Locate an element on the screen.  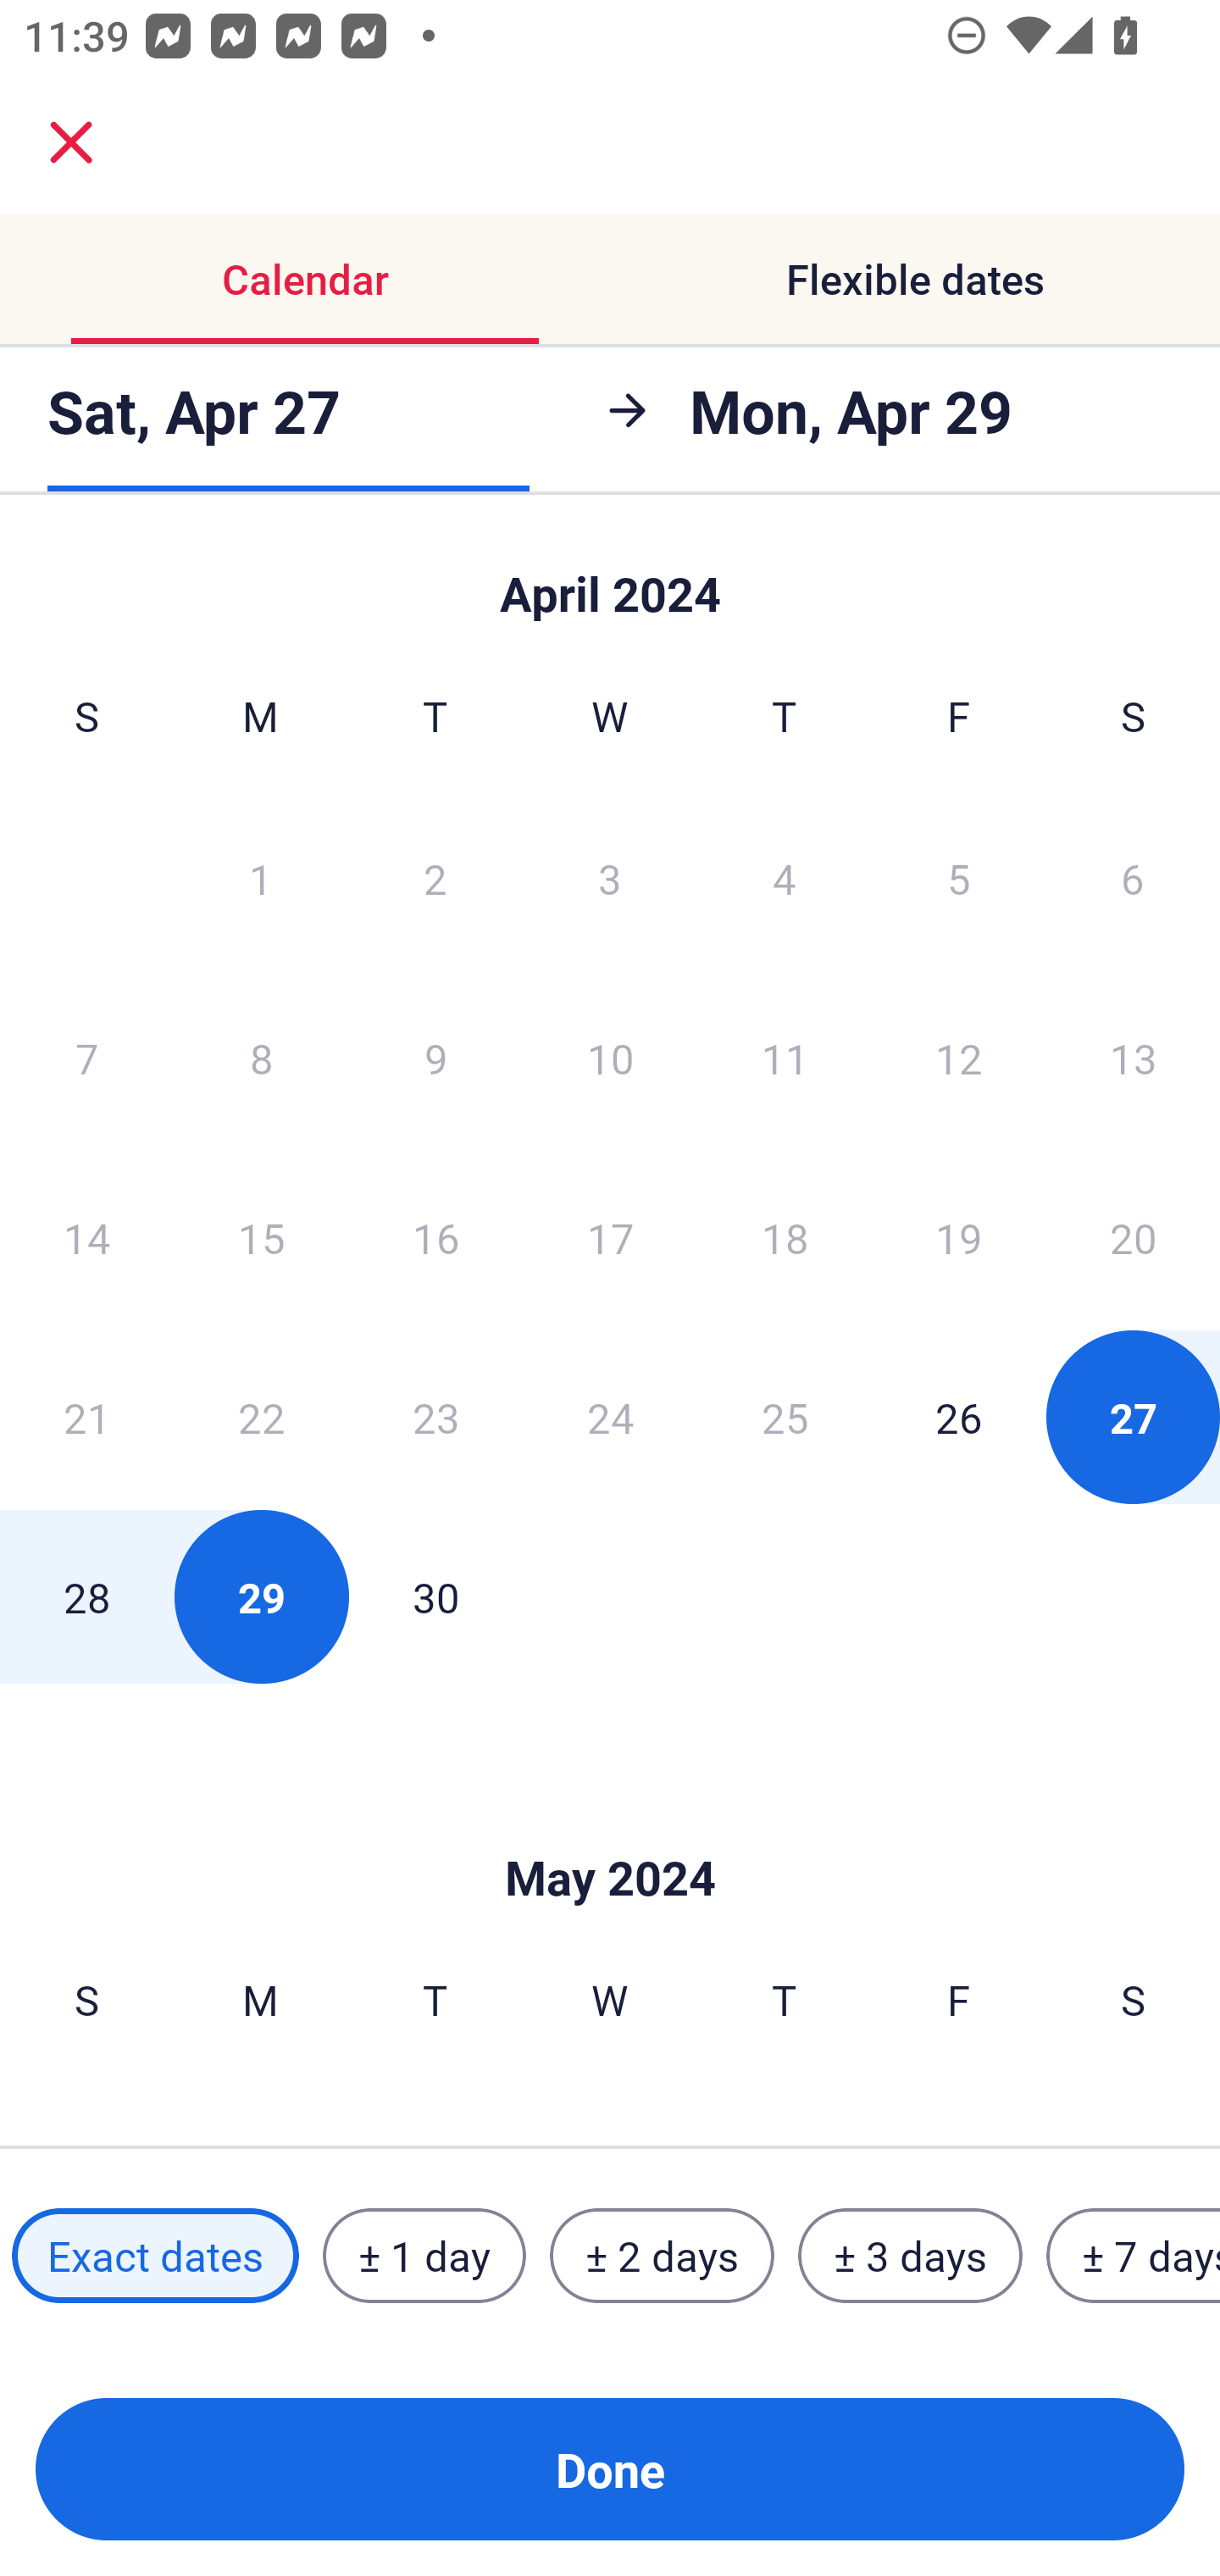
26 Friday, April 26, 2024 is located at coordinates (959, 1417).